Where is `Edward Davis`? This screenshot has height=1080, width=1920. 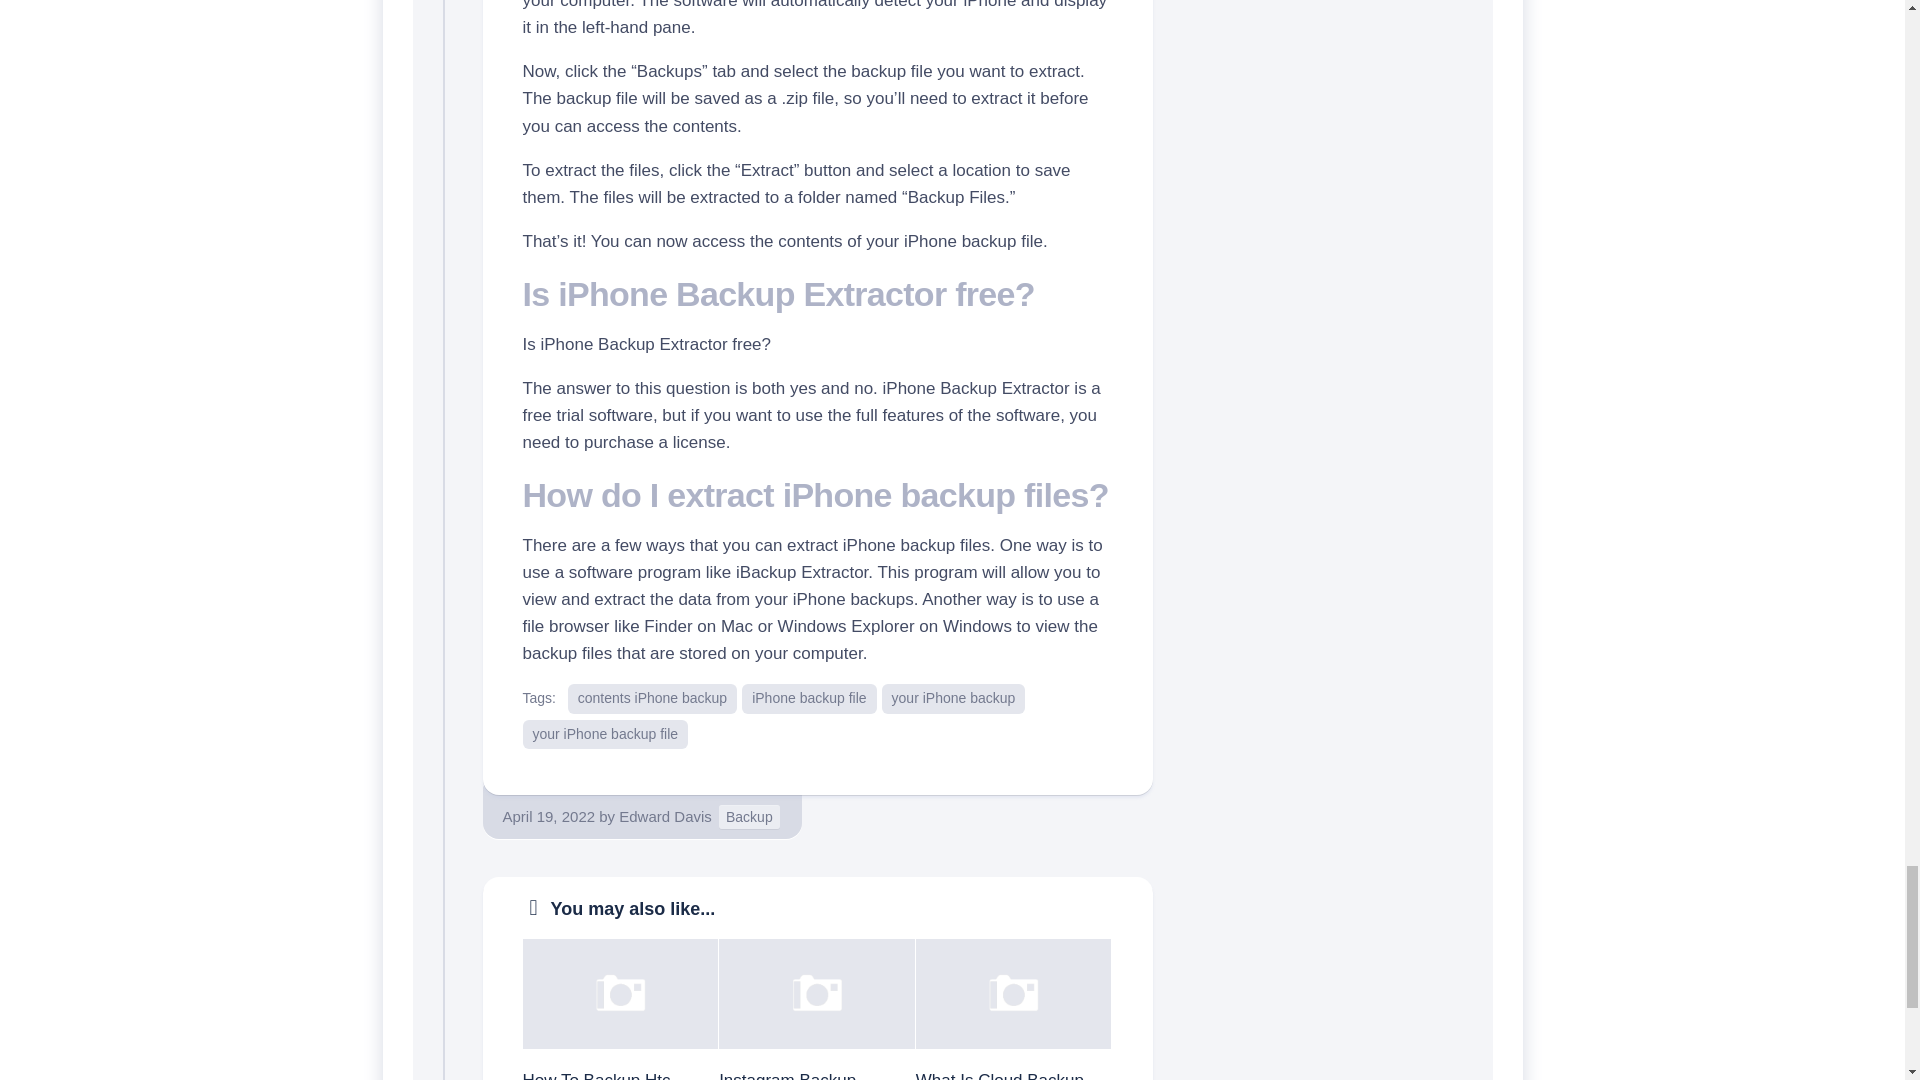 Edward Davis is located at coordinates (665, 816).